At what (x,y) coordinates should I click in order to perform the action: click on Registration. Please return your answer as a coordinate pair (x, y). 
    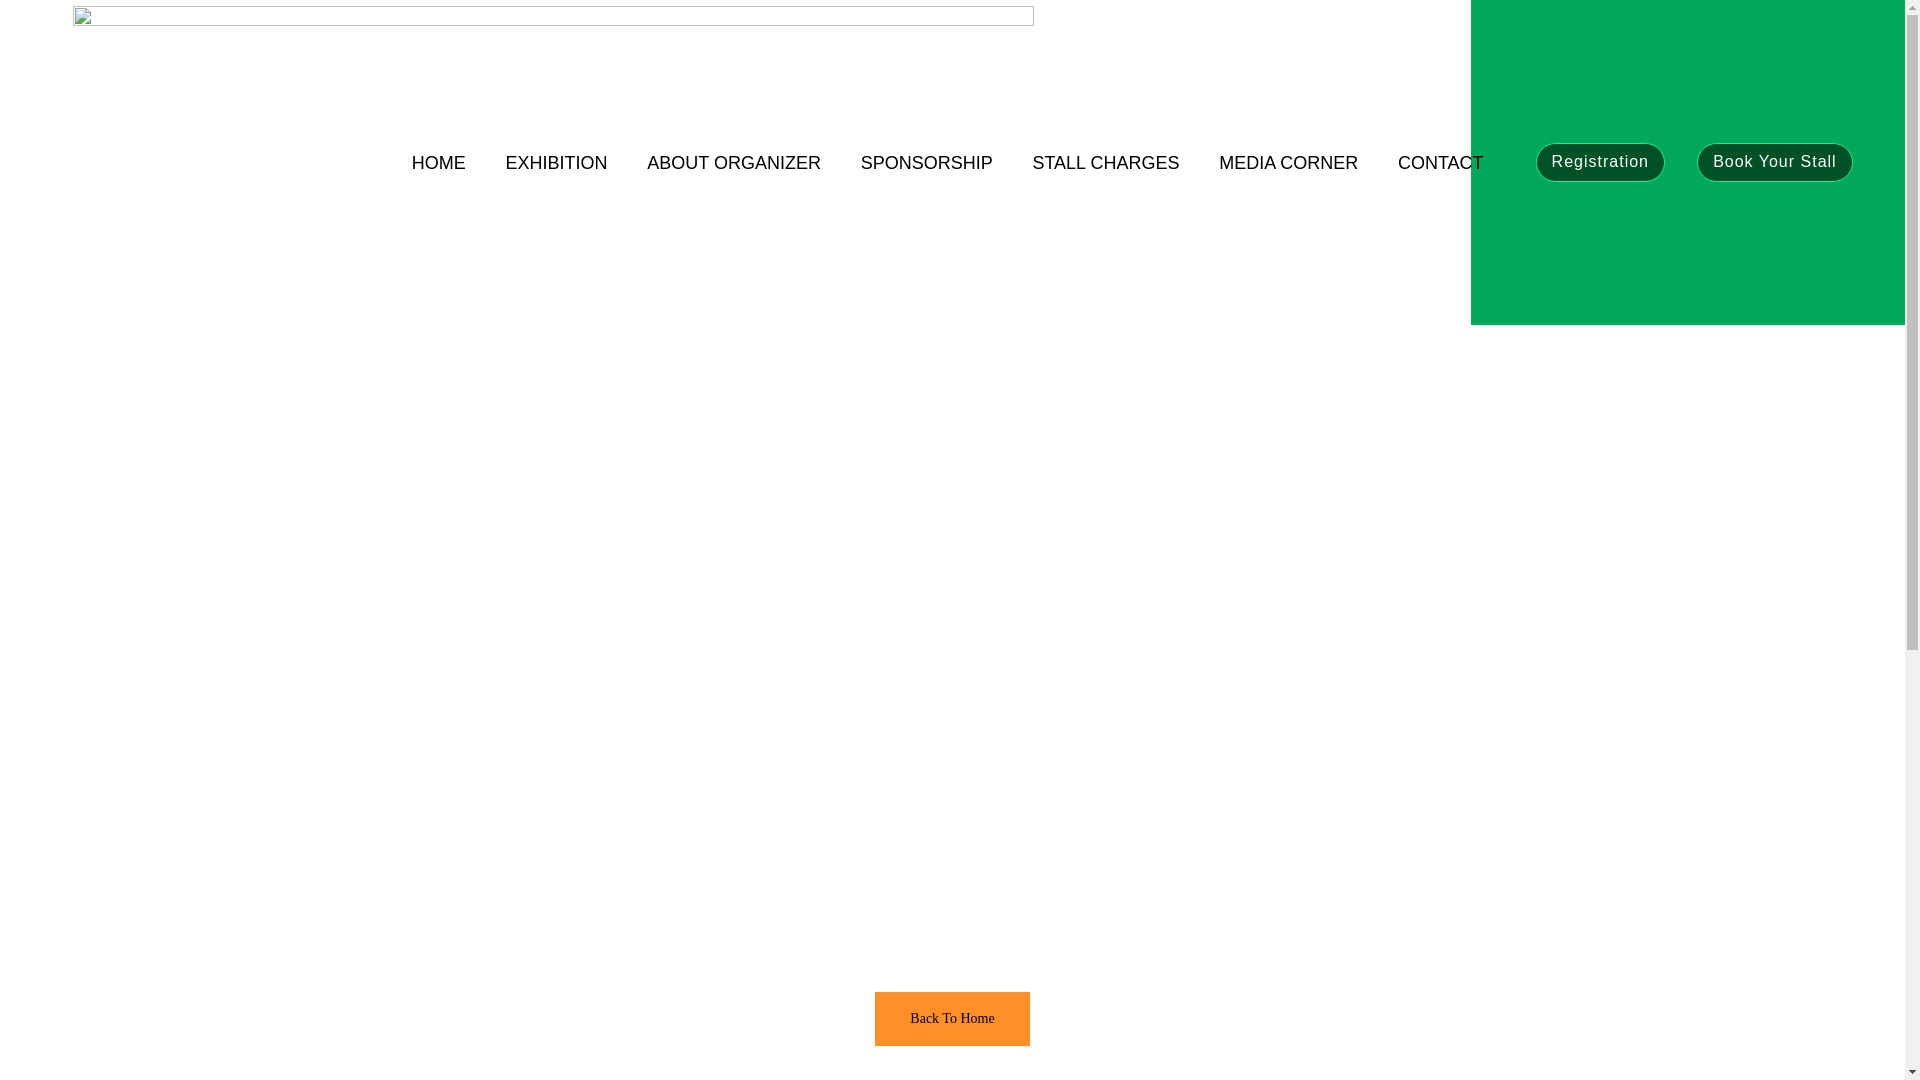
    Looking at the image, I should click on (1600, 162).